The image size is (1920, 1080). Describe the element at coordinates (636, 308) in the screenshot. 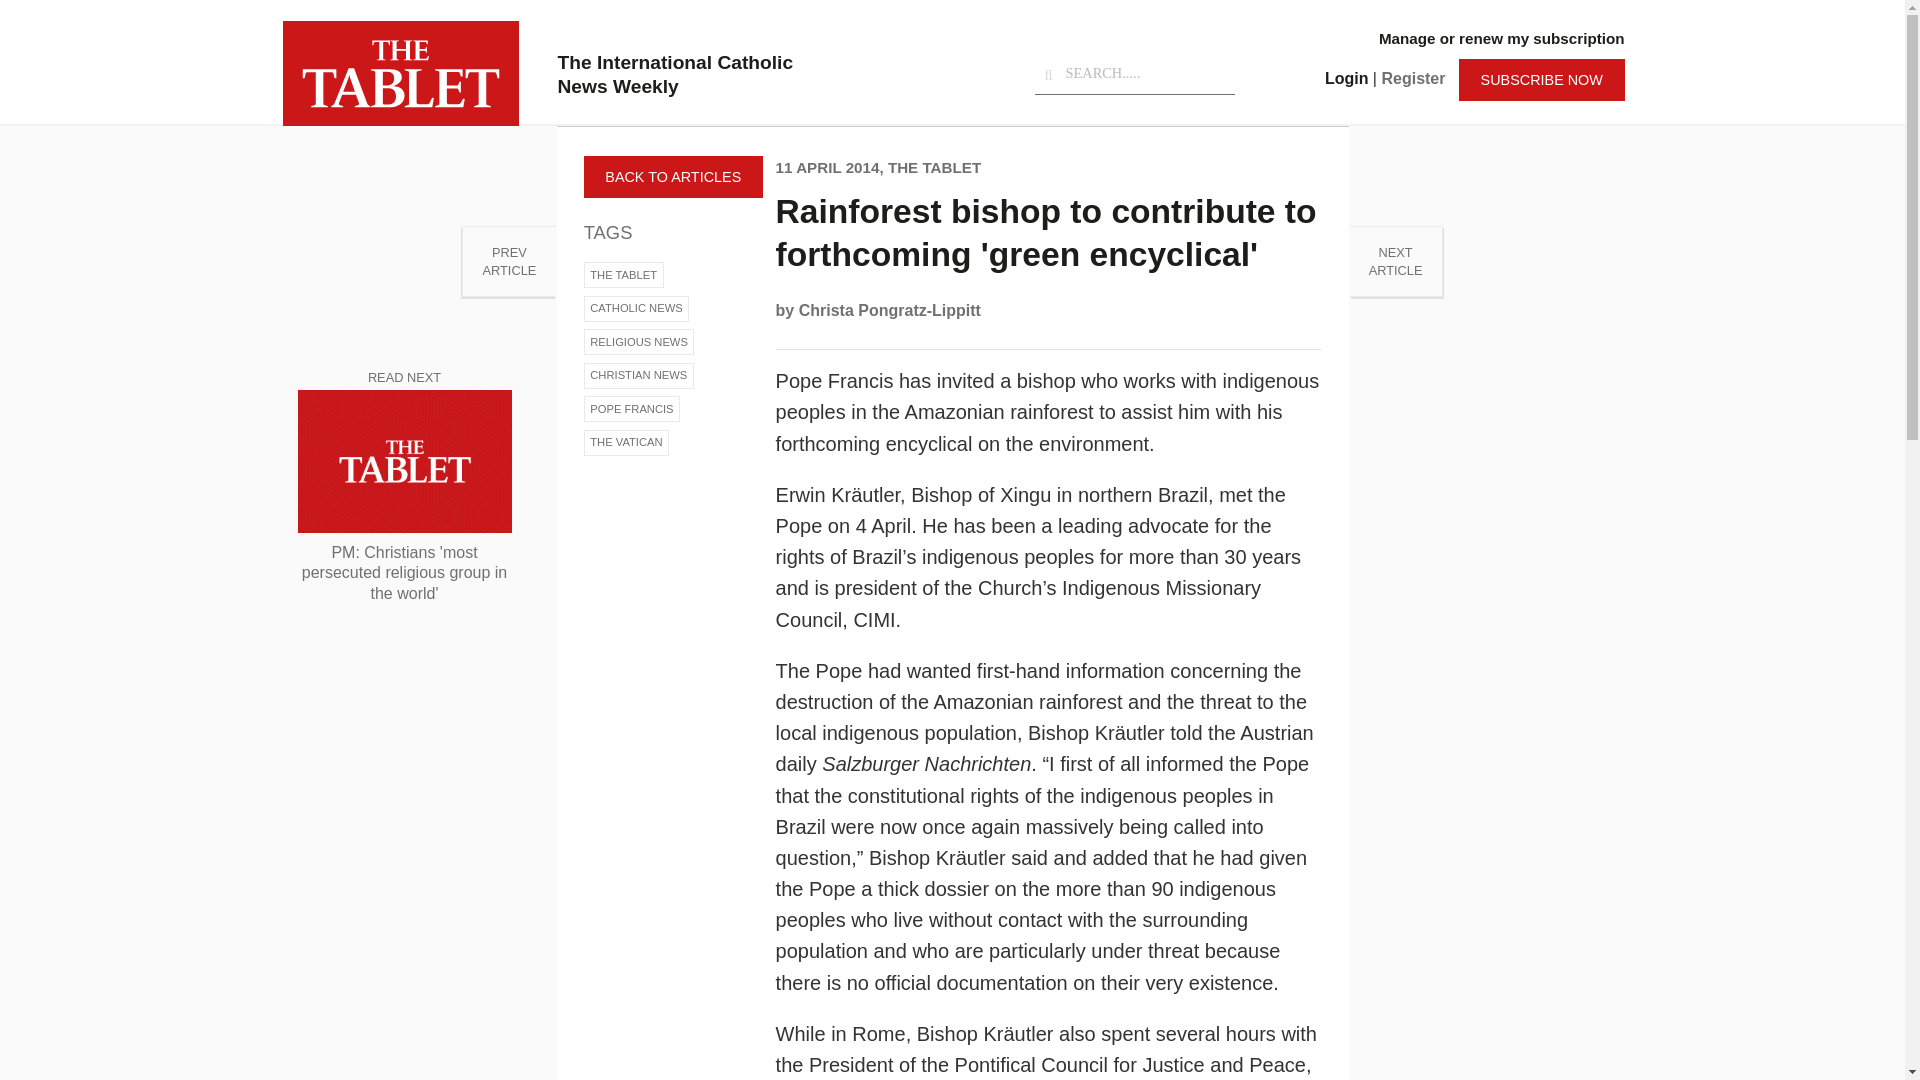

I see `Manage or renew my subscription` at that location.